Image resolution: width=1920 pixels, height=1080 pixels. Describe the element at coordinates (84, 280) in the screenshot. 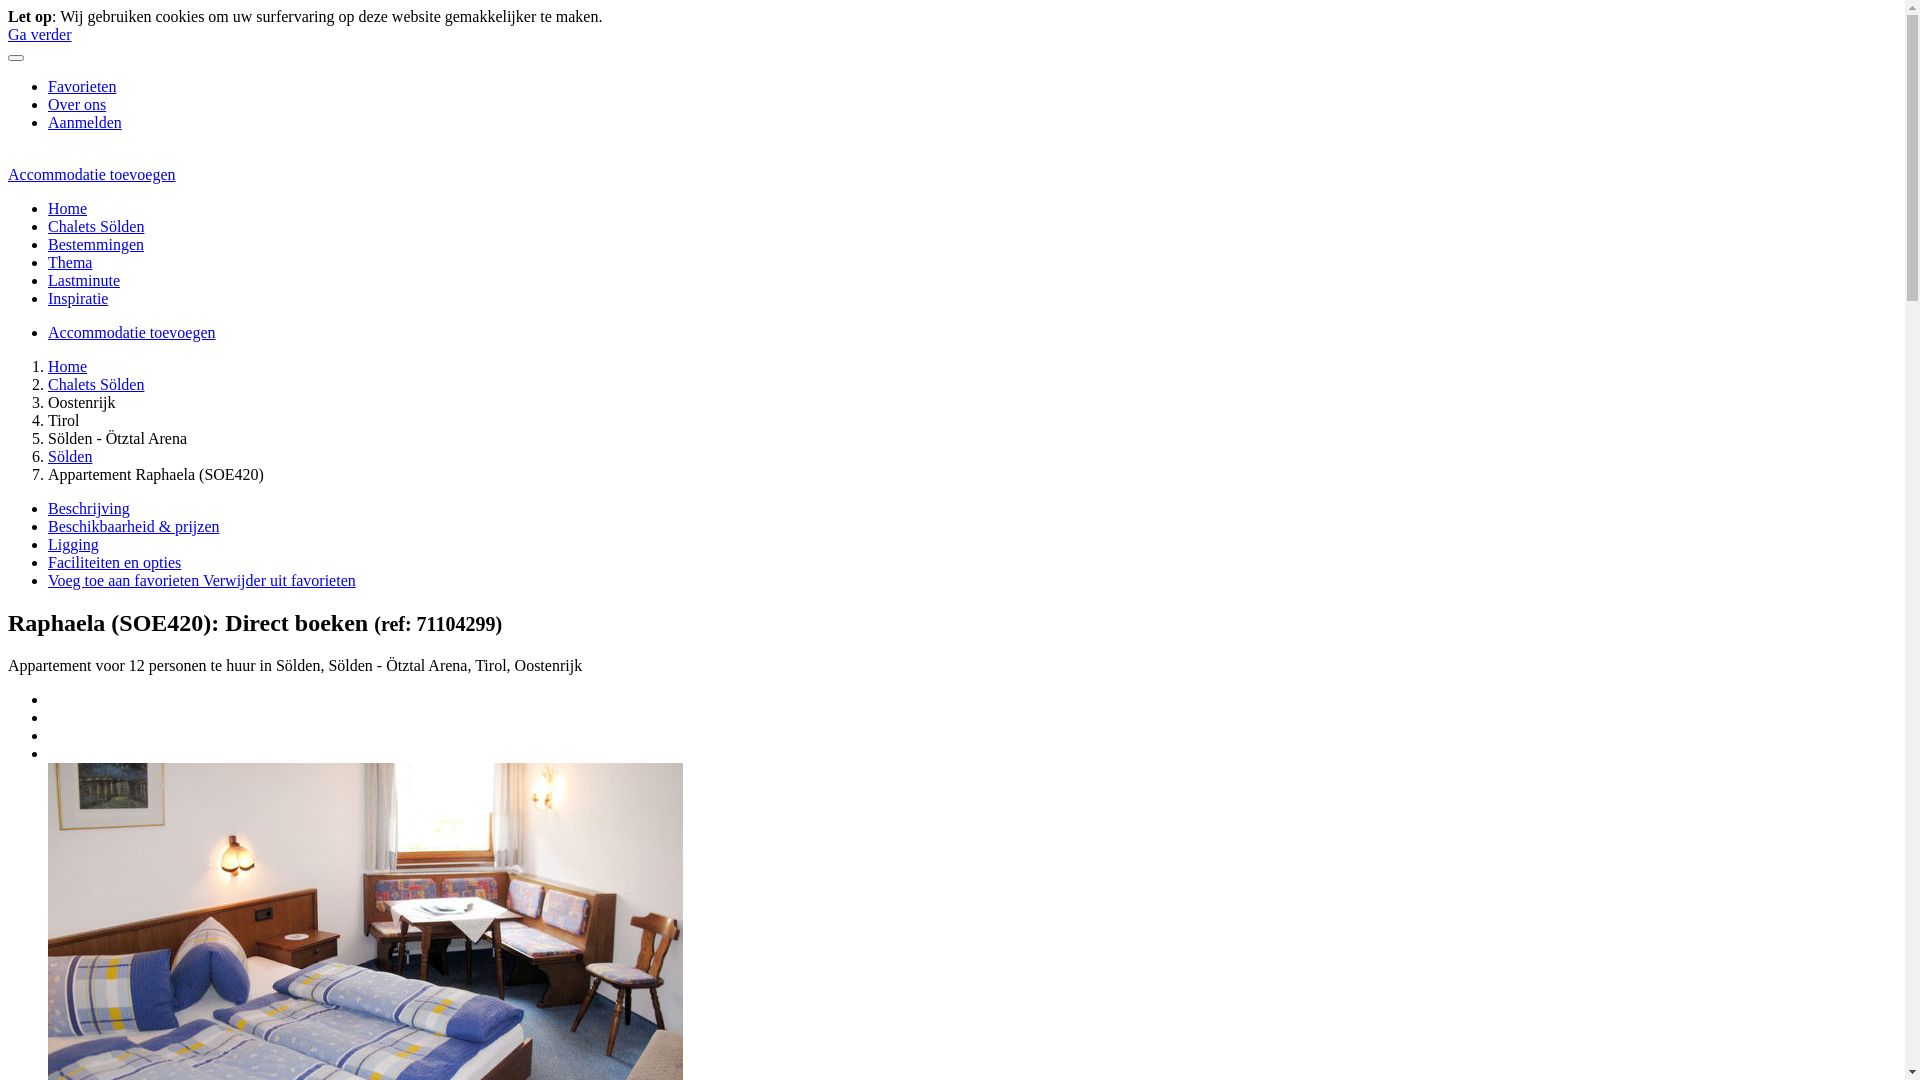

I see `Lastminute` at that location.